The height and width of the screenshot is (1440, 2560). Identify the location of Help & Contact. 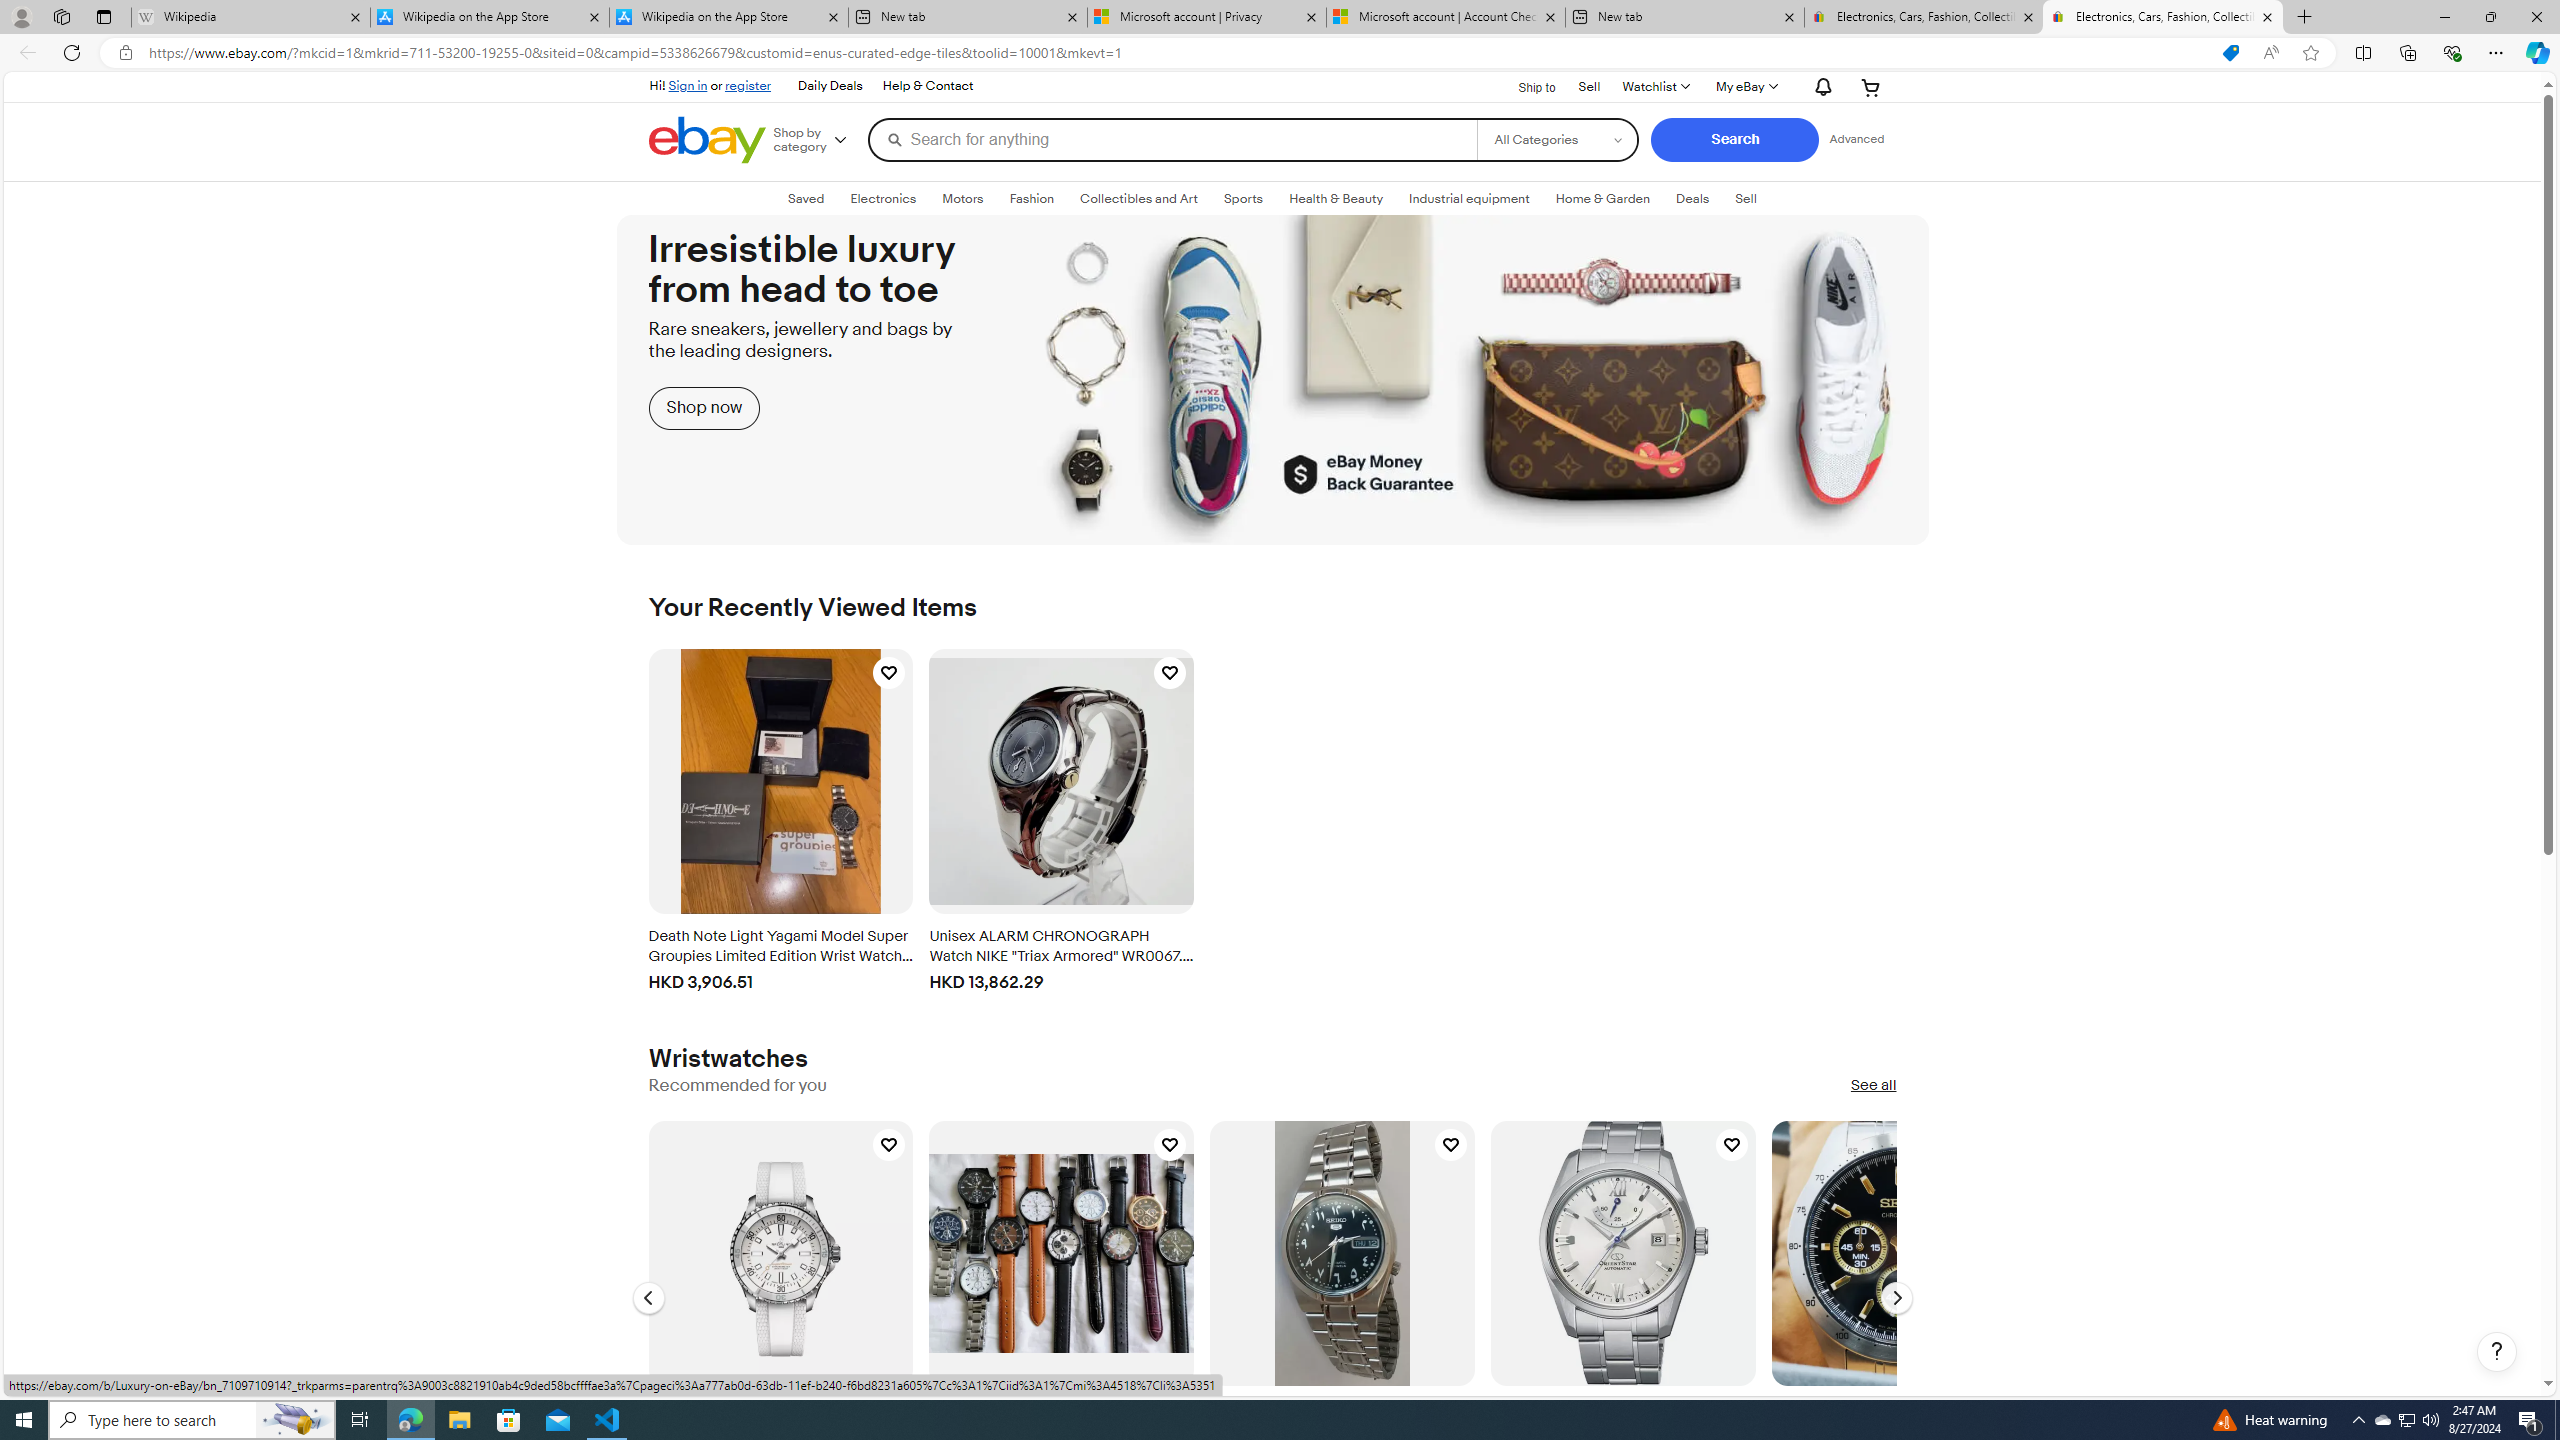
(928, 86).